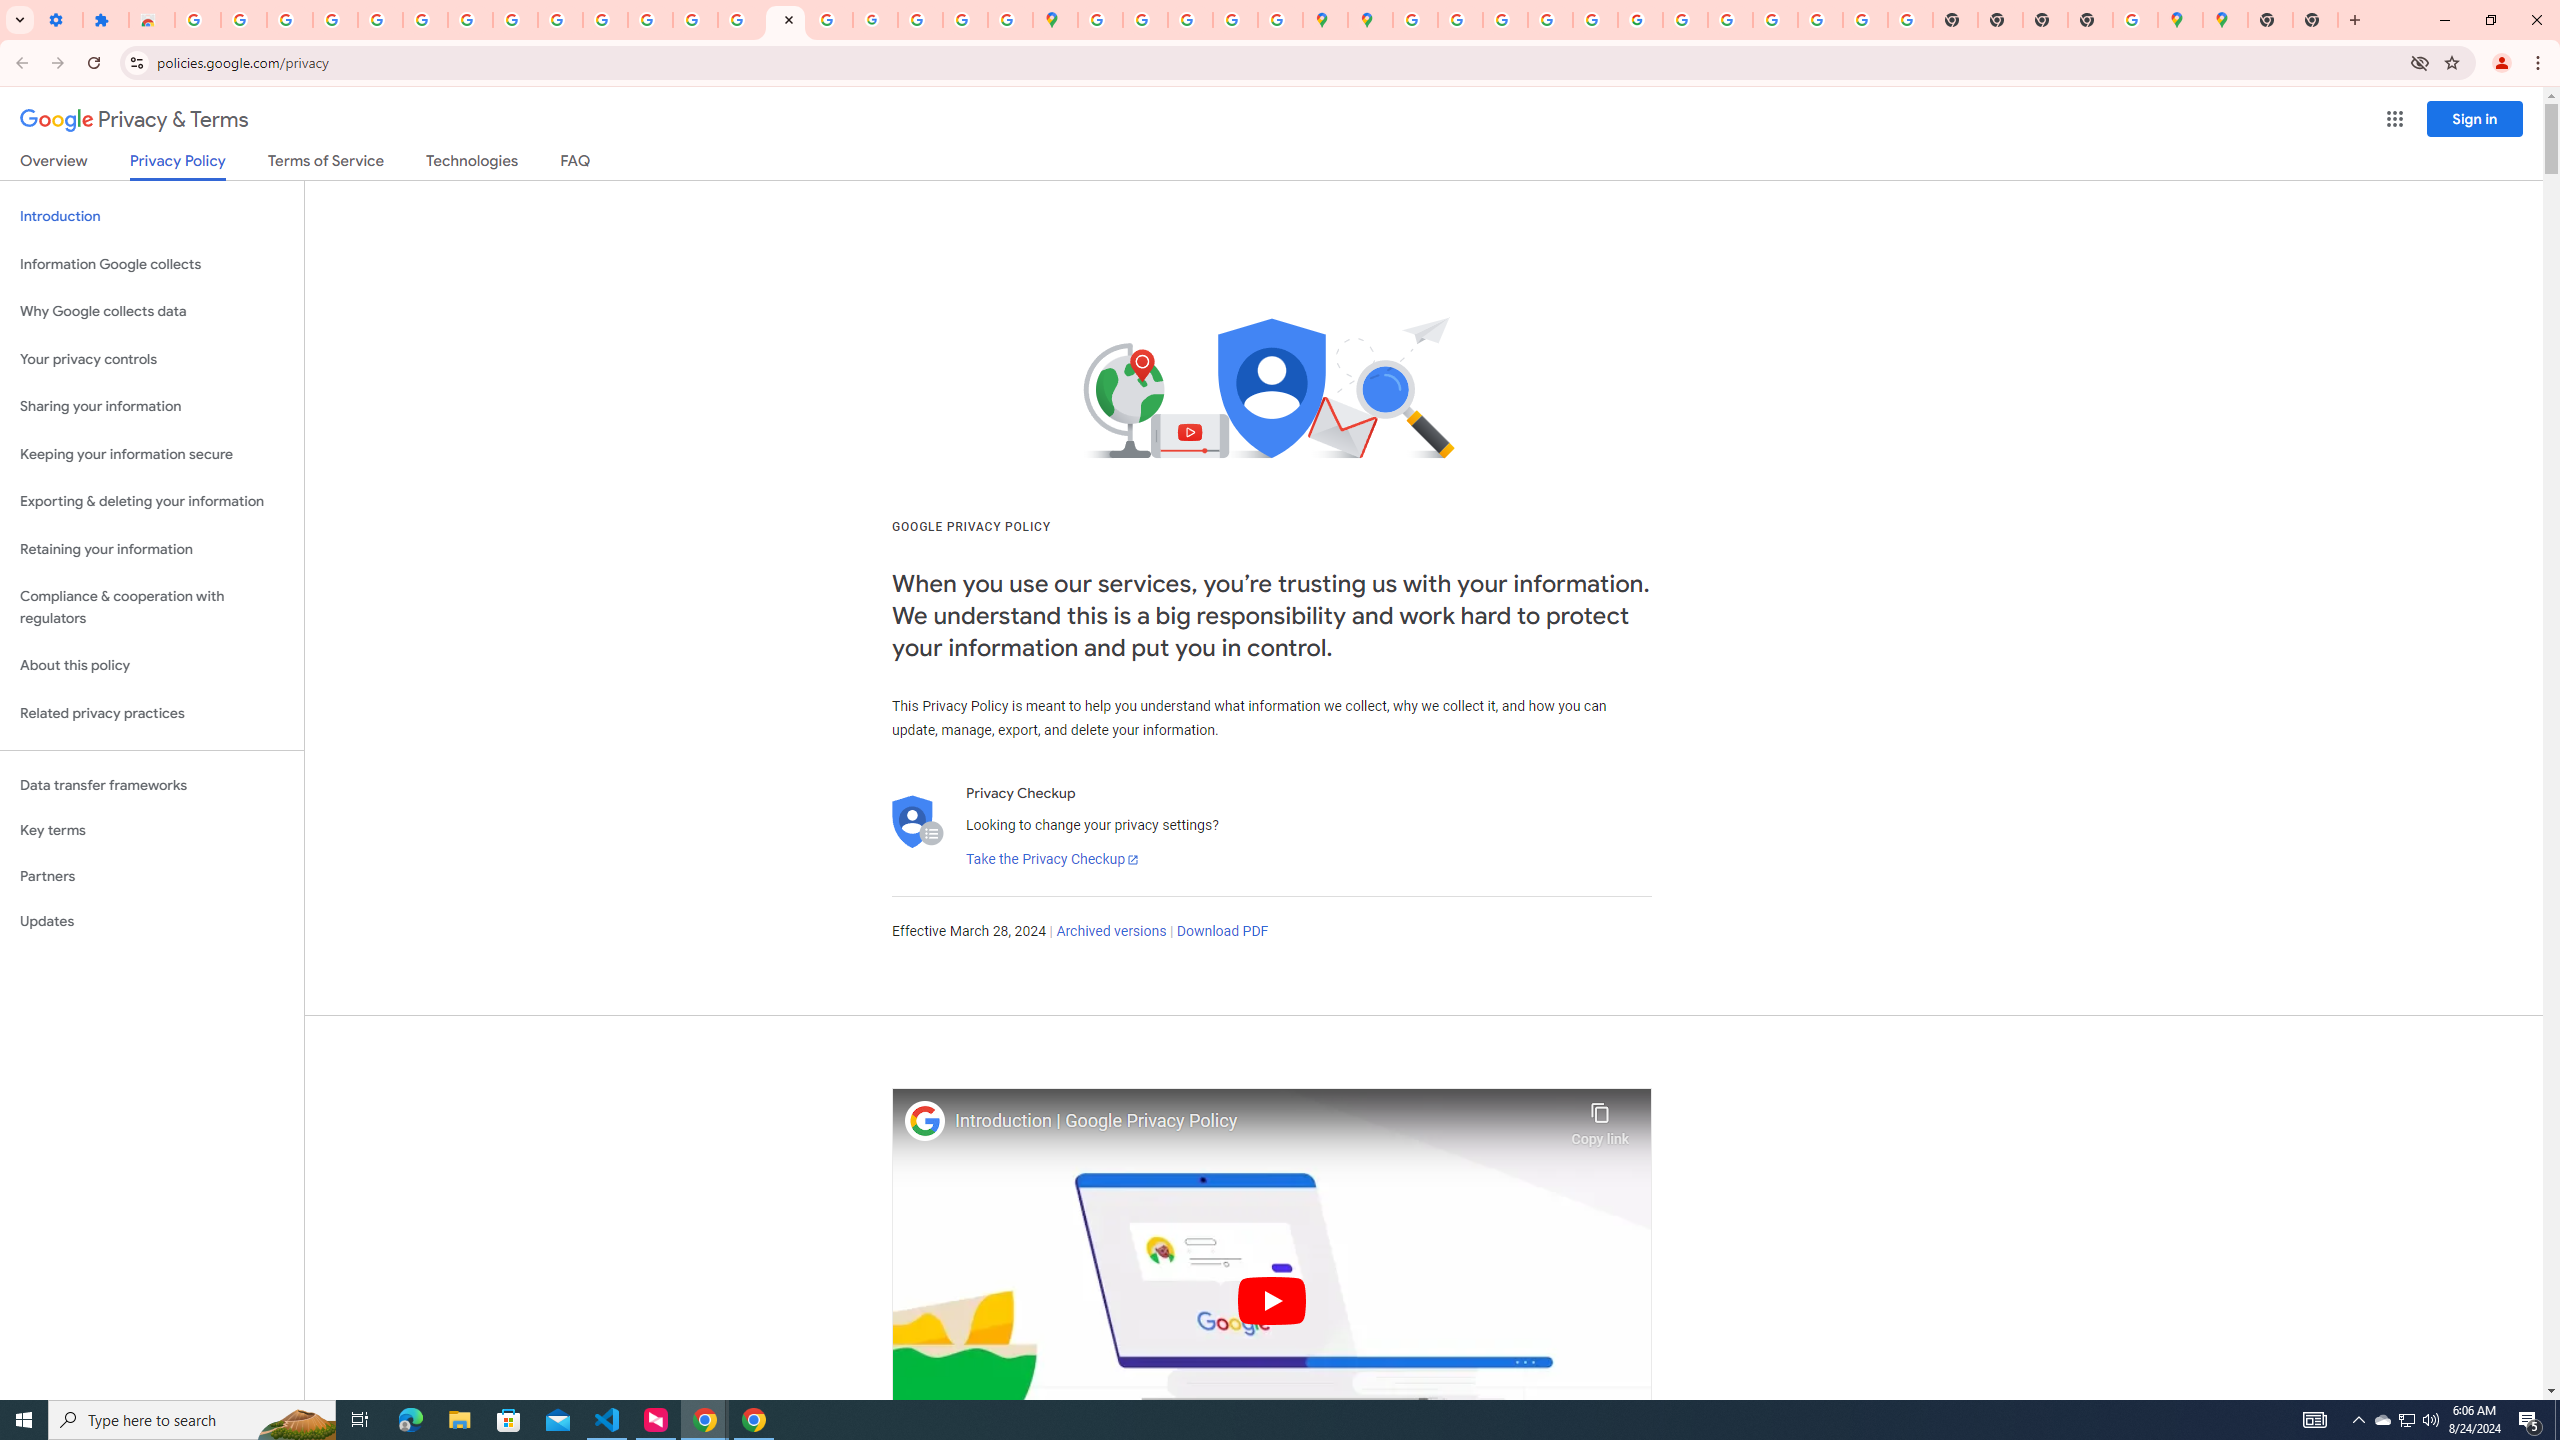 The image size is (2560, 1440). Describe the element at coordinates (1110, 932) in the screenshot. I see `Archived versions` at that location.